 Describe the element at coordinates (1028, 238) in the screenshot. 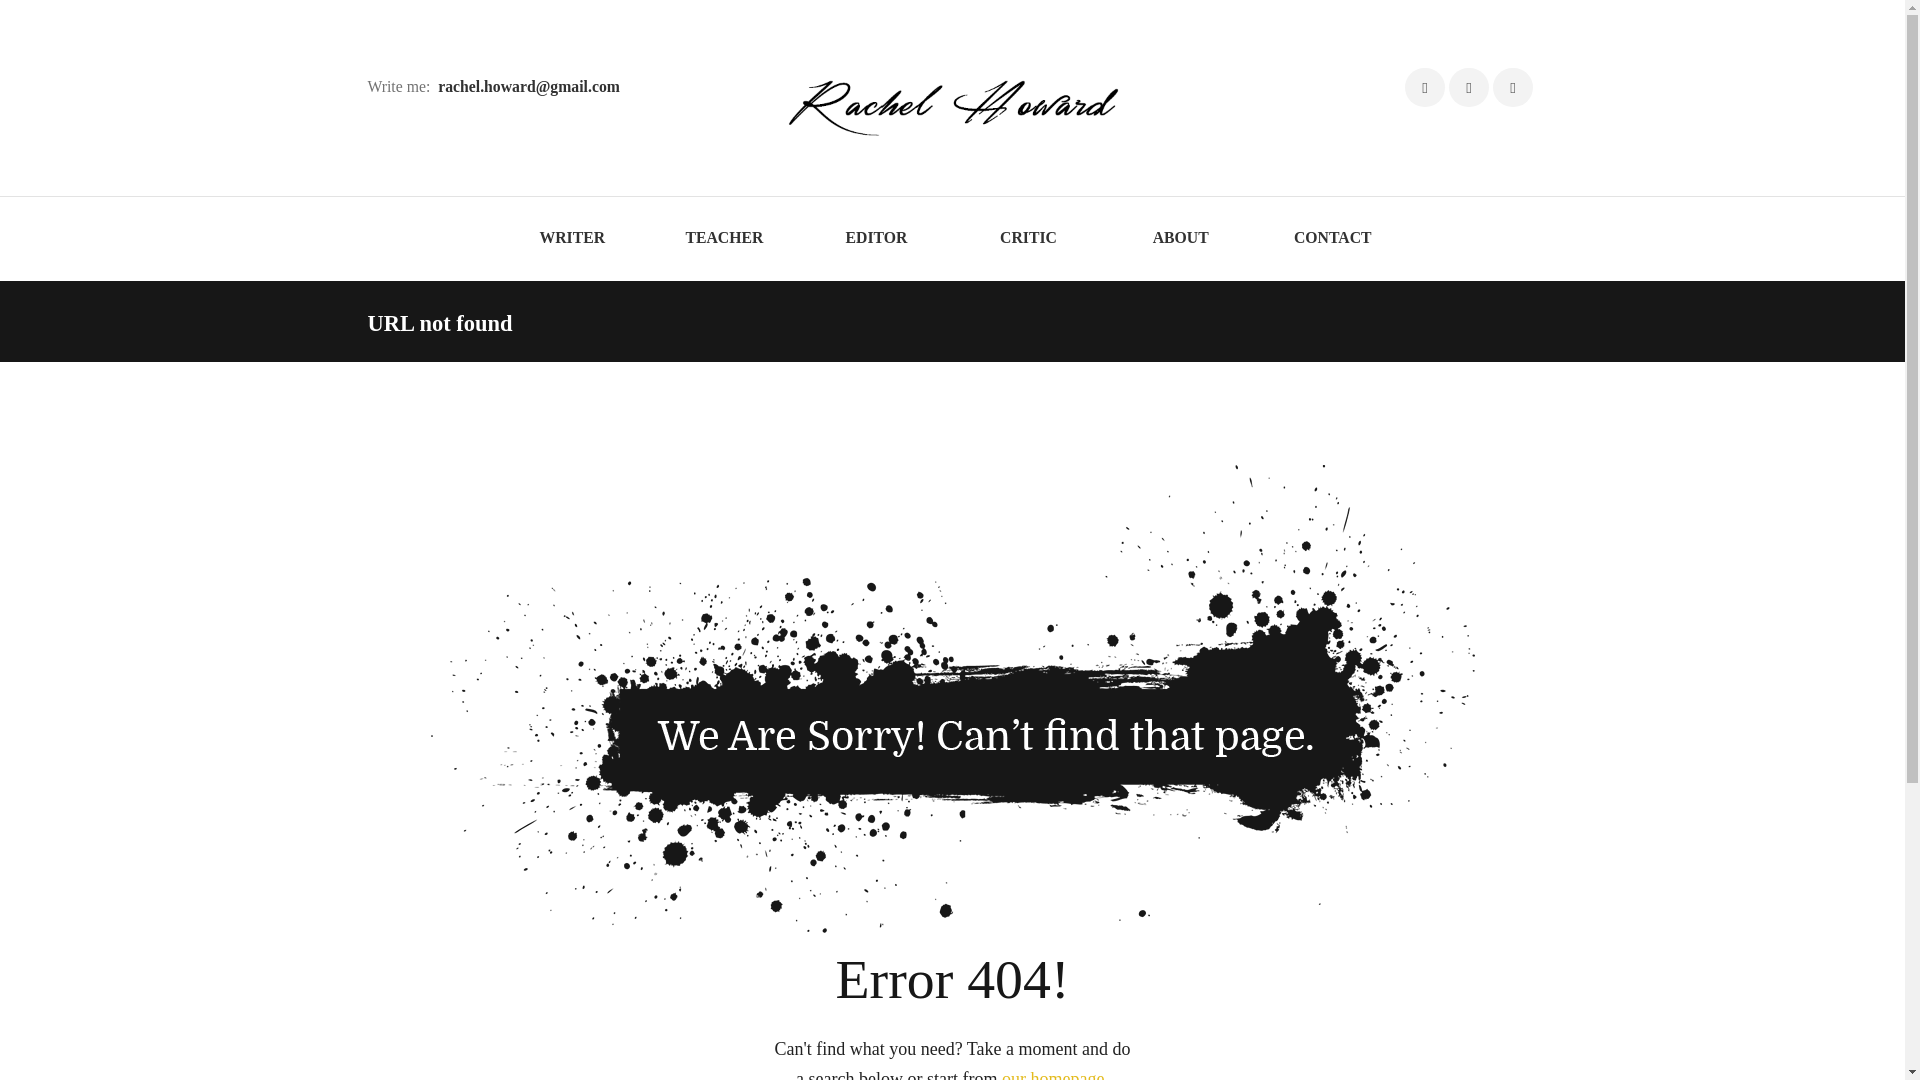

I see `CRITIC` at that location.